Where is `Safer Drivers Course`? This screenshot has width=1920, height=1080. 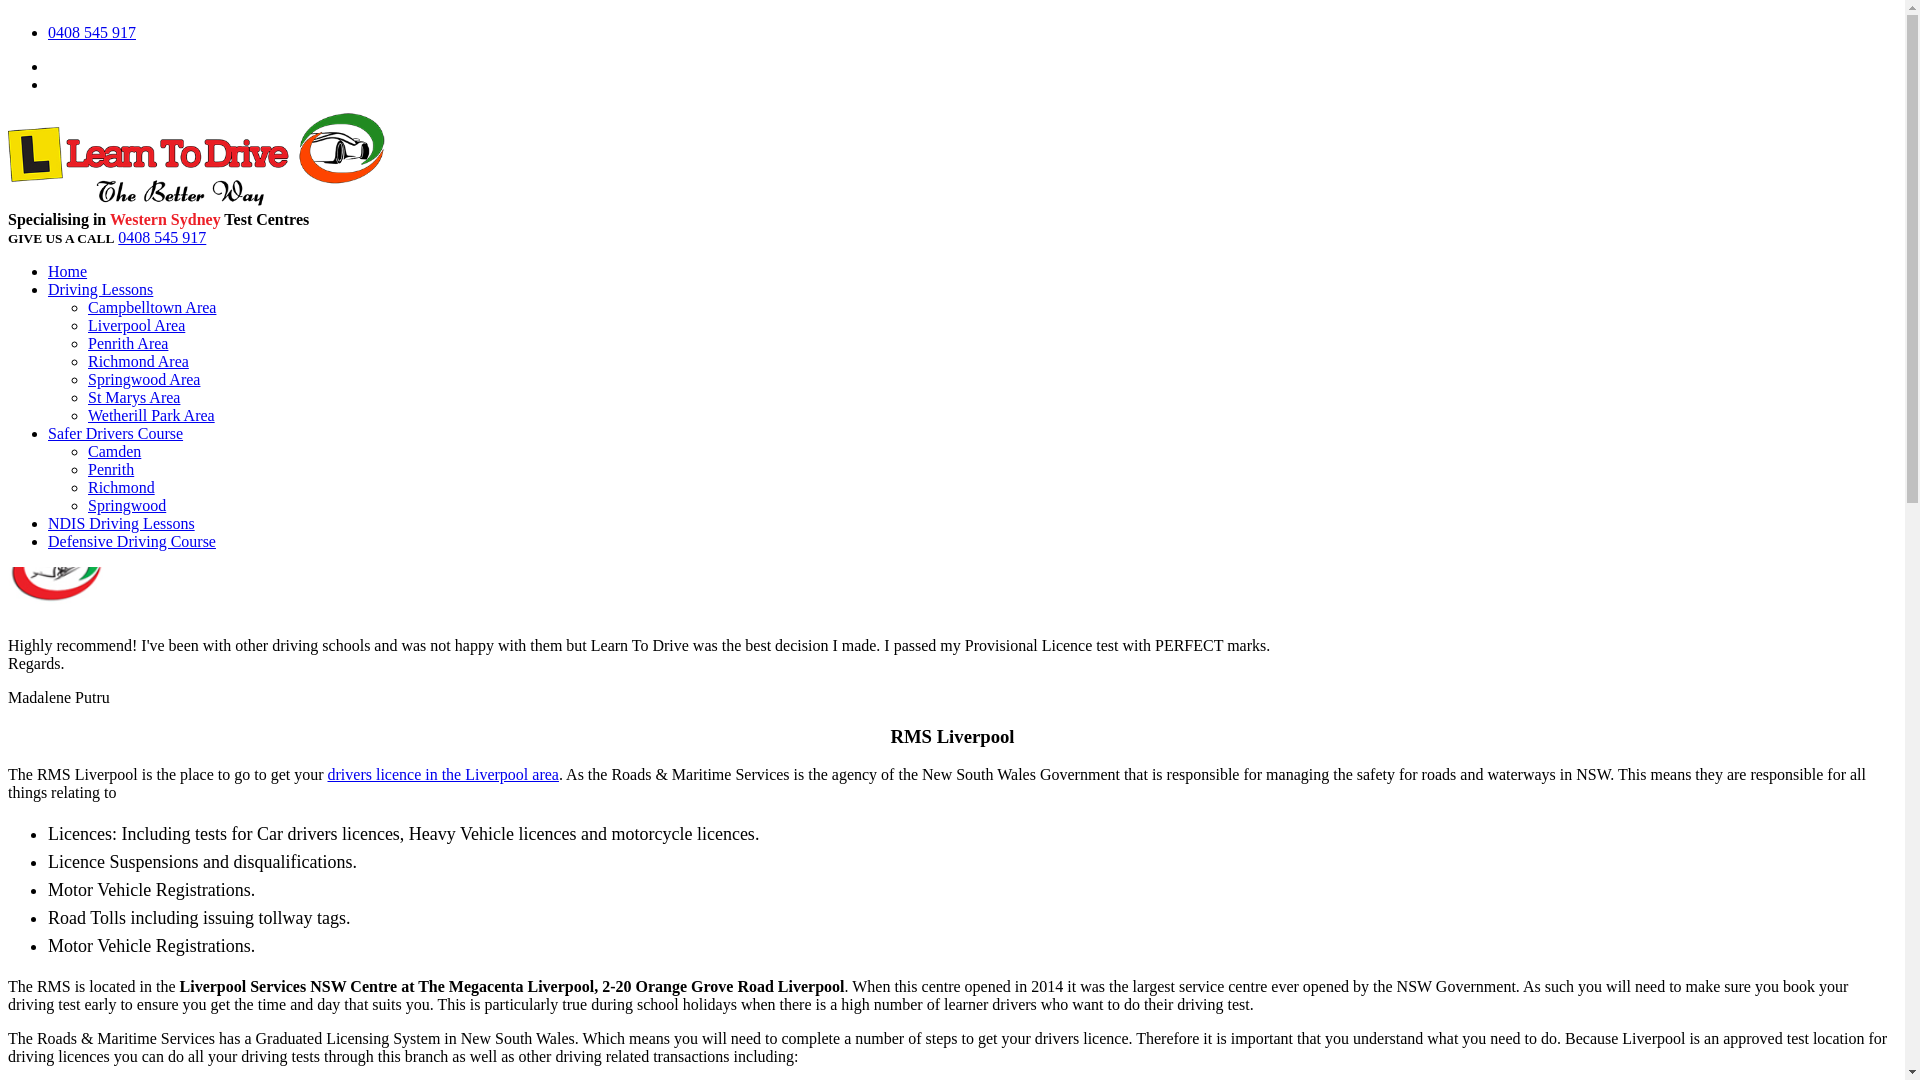 Safer Drivers Course is located at coordinates (116, 434).